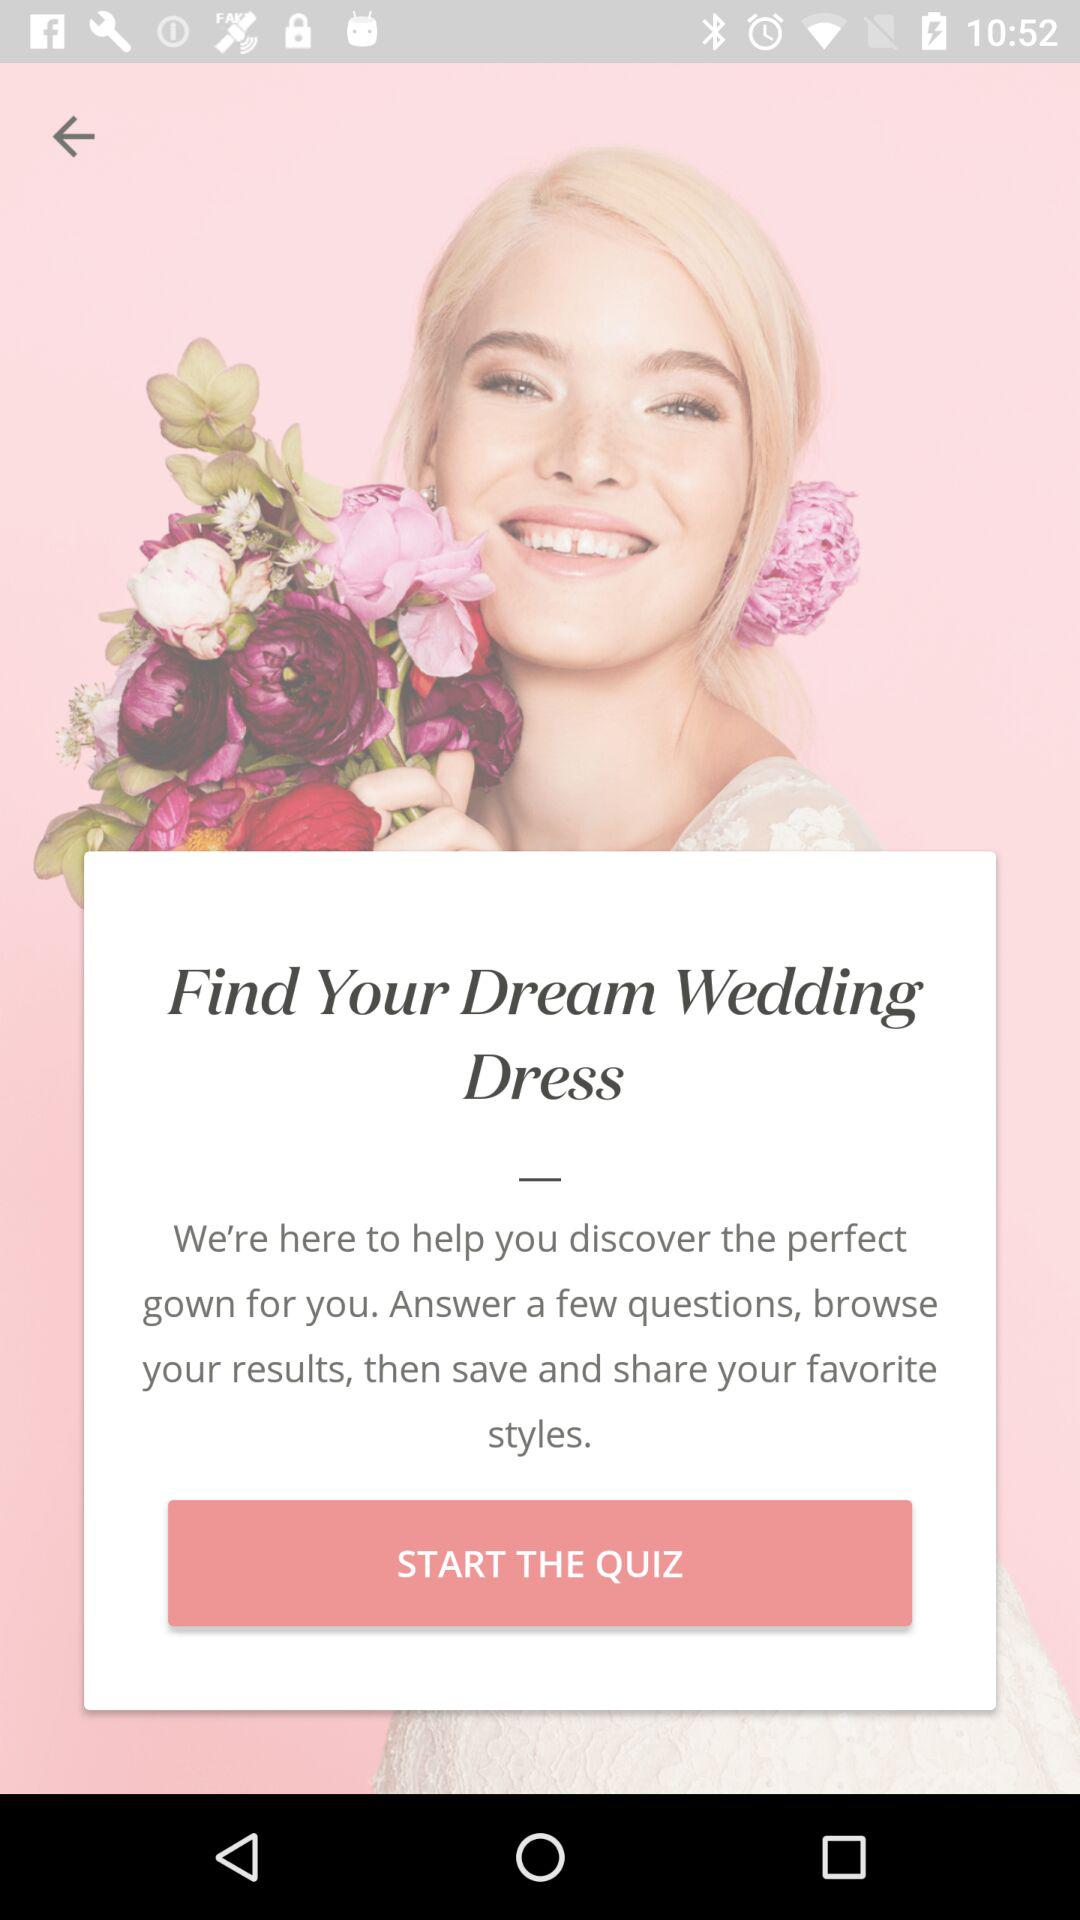  I want to click on choose the icon below the we re here icon, so click(540, 1563).